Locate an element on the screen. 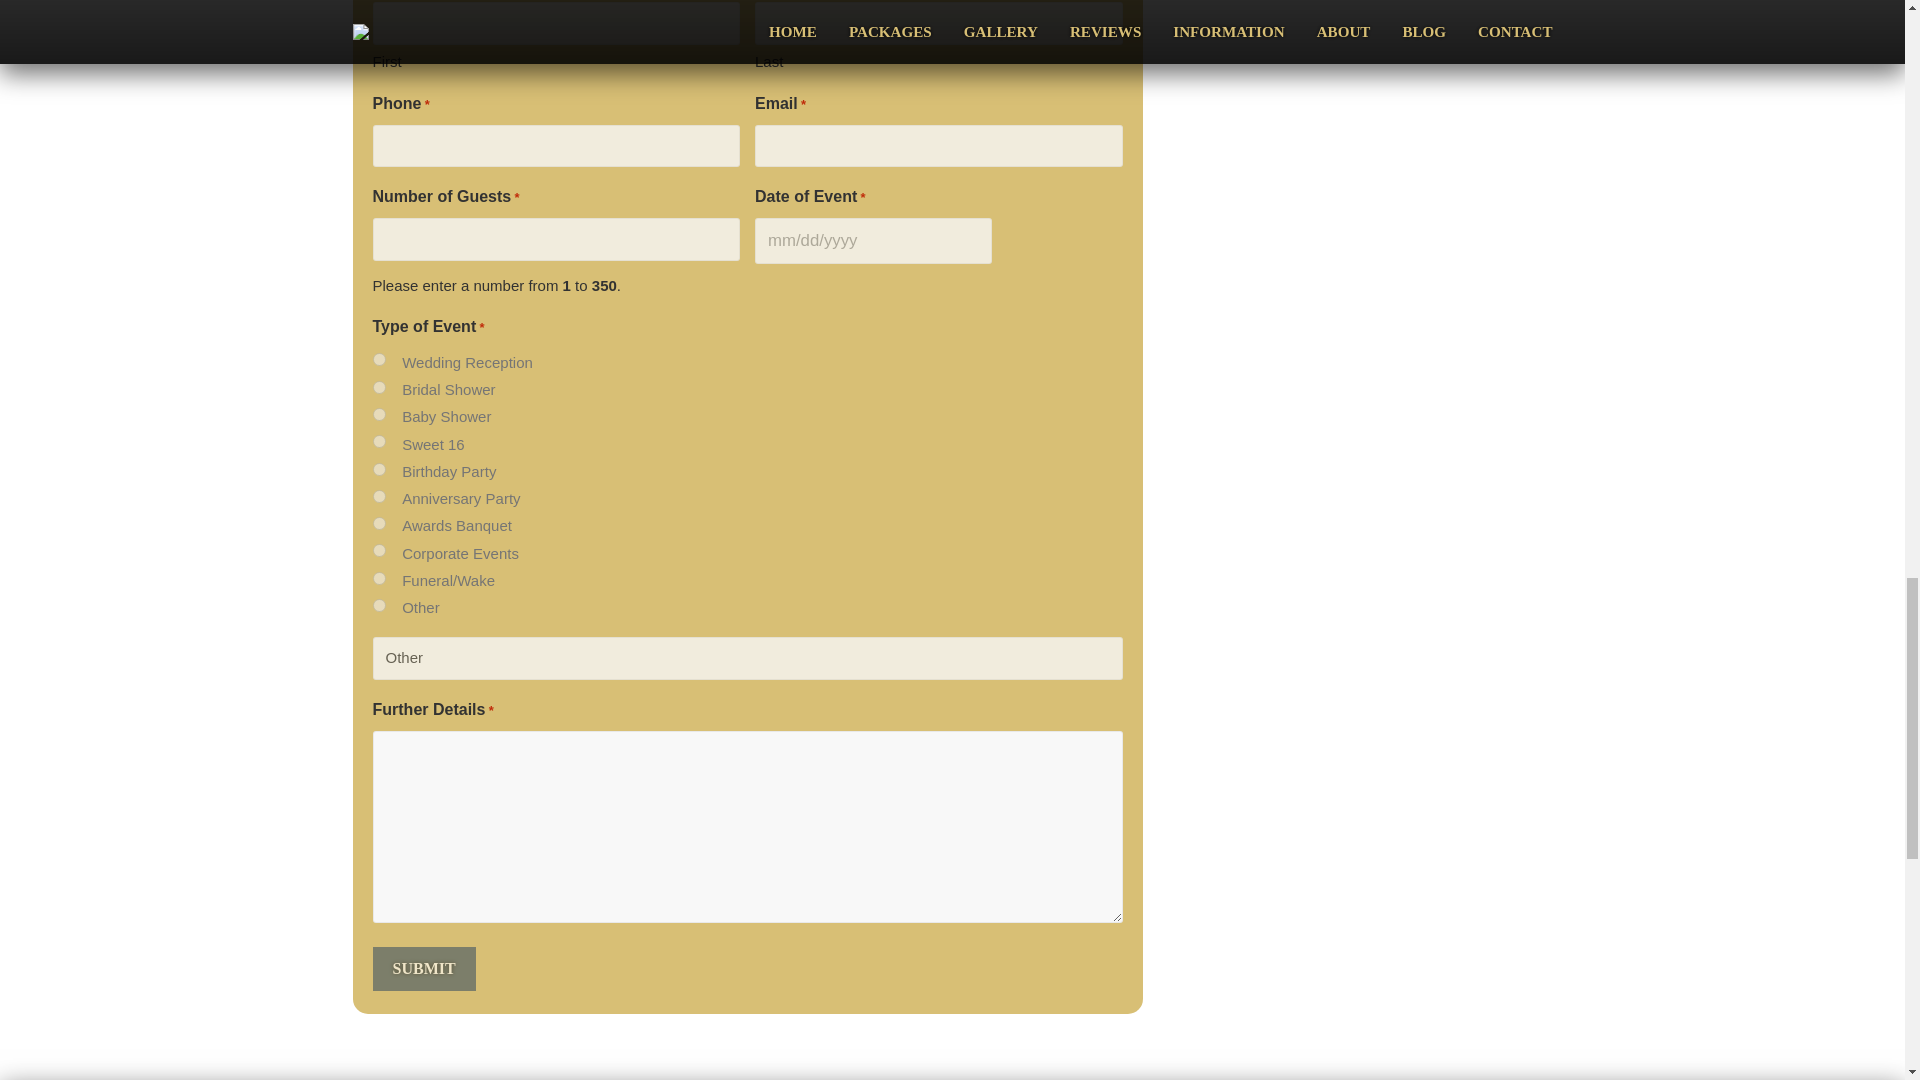 The width and height of the screenshot is (1920, 1080). Other is located at coordinates (746, 658).